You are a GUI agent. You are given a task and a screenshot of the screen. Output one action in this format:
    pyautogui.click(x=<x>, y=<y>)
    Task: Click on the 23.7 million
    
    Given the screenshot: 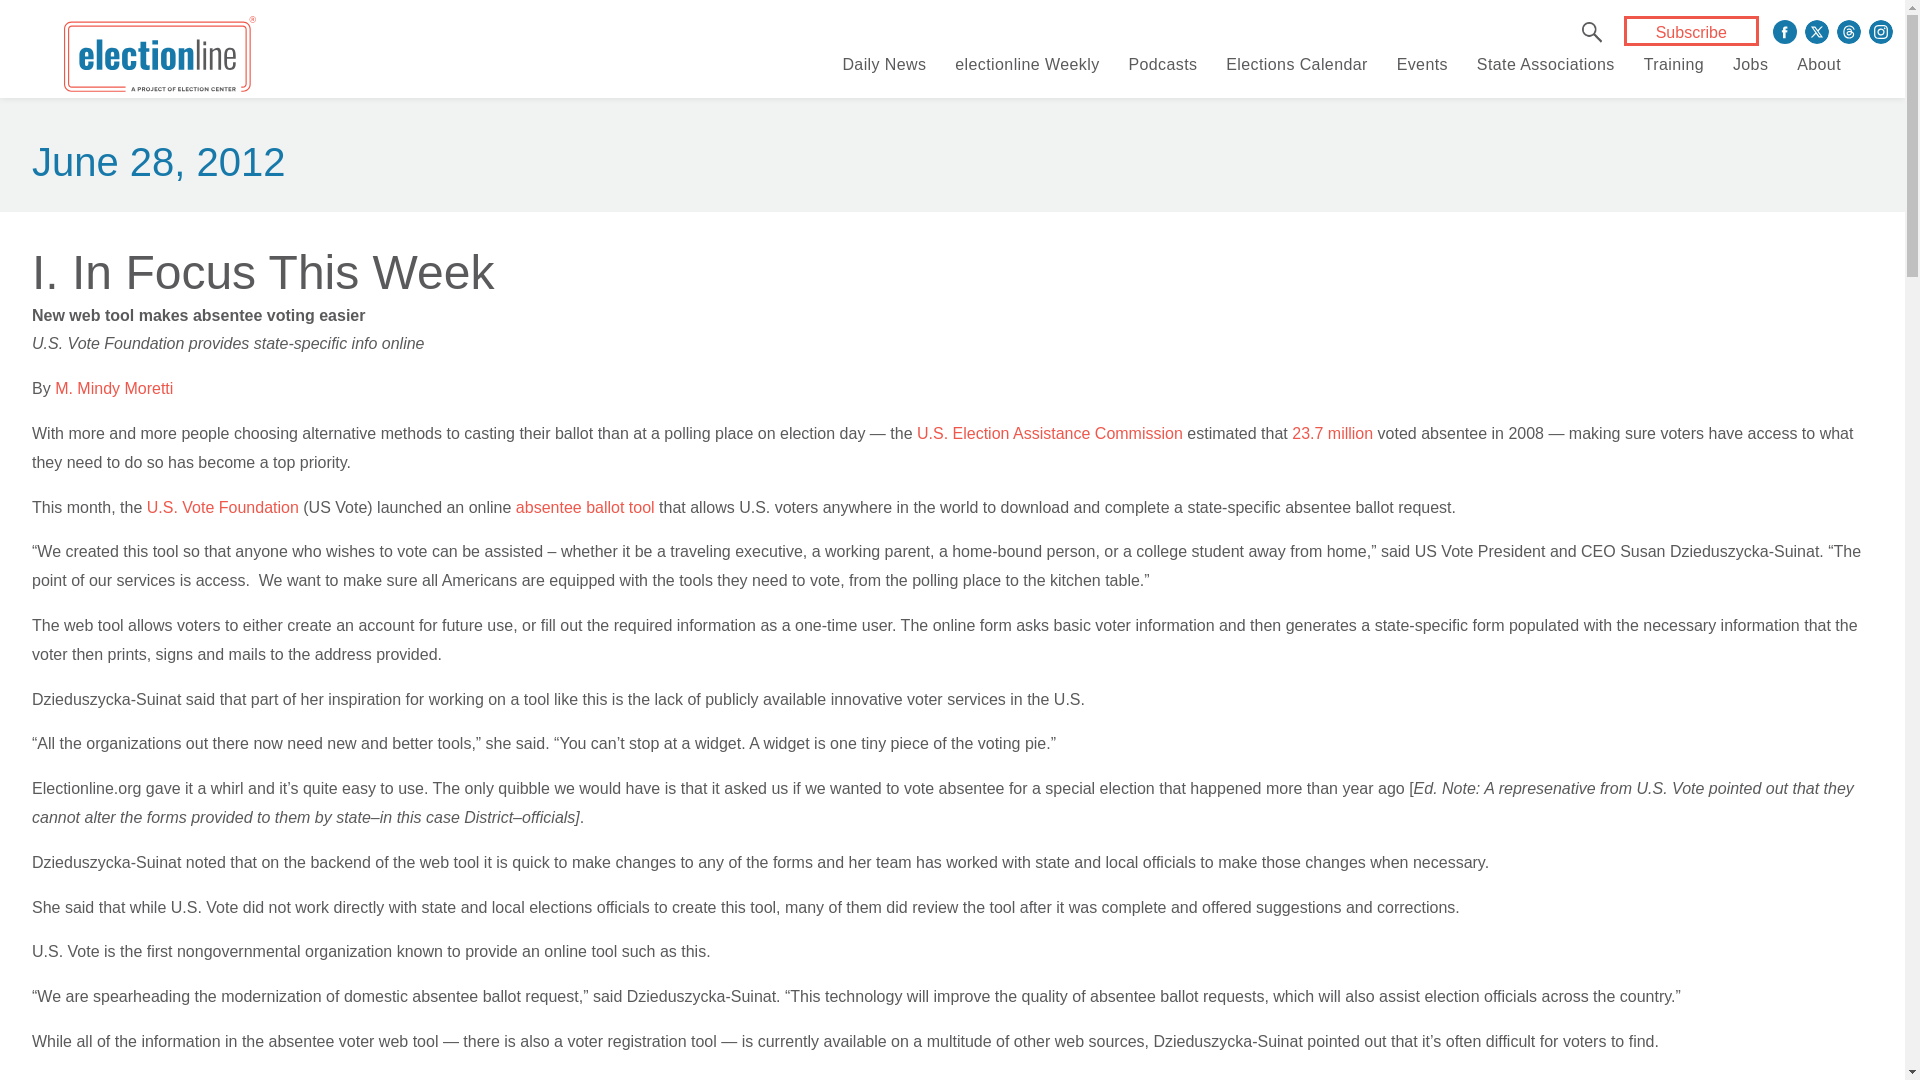 What is the action you would take?
    pyautogui.click(x=1332, y=433)
    